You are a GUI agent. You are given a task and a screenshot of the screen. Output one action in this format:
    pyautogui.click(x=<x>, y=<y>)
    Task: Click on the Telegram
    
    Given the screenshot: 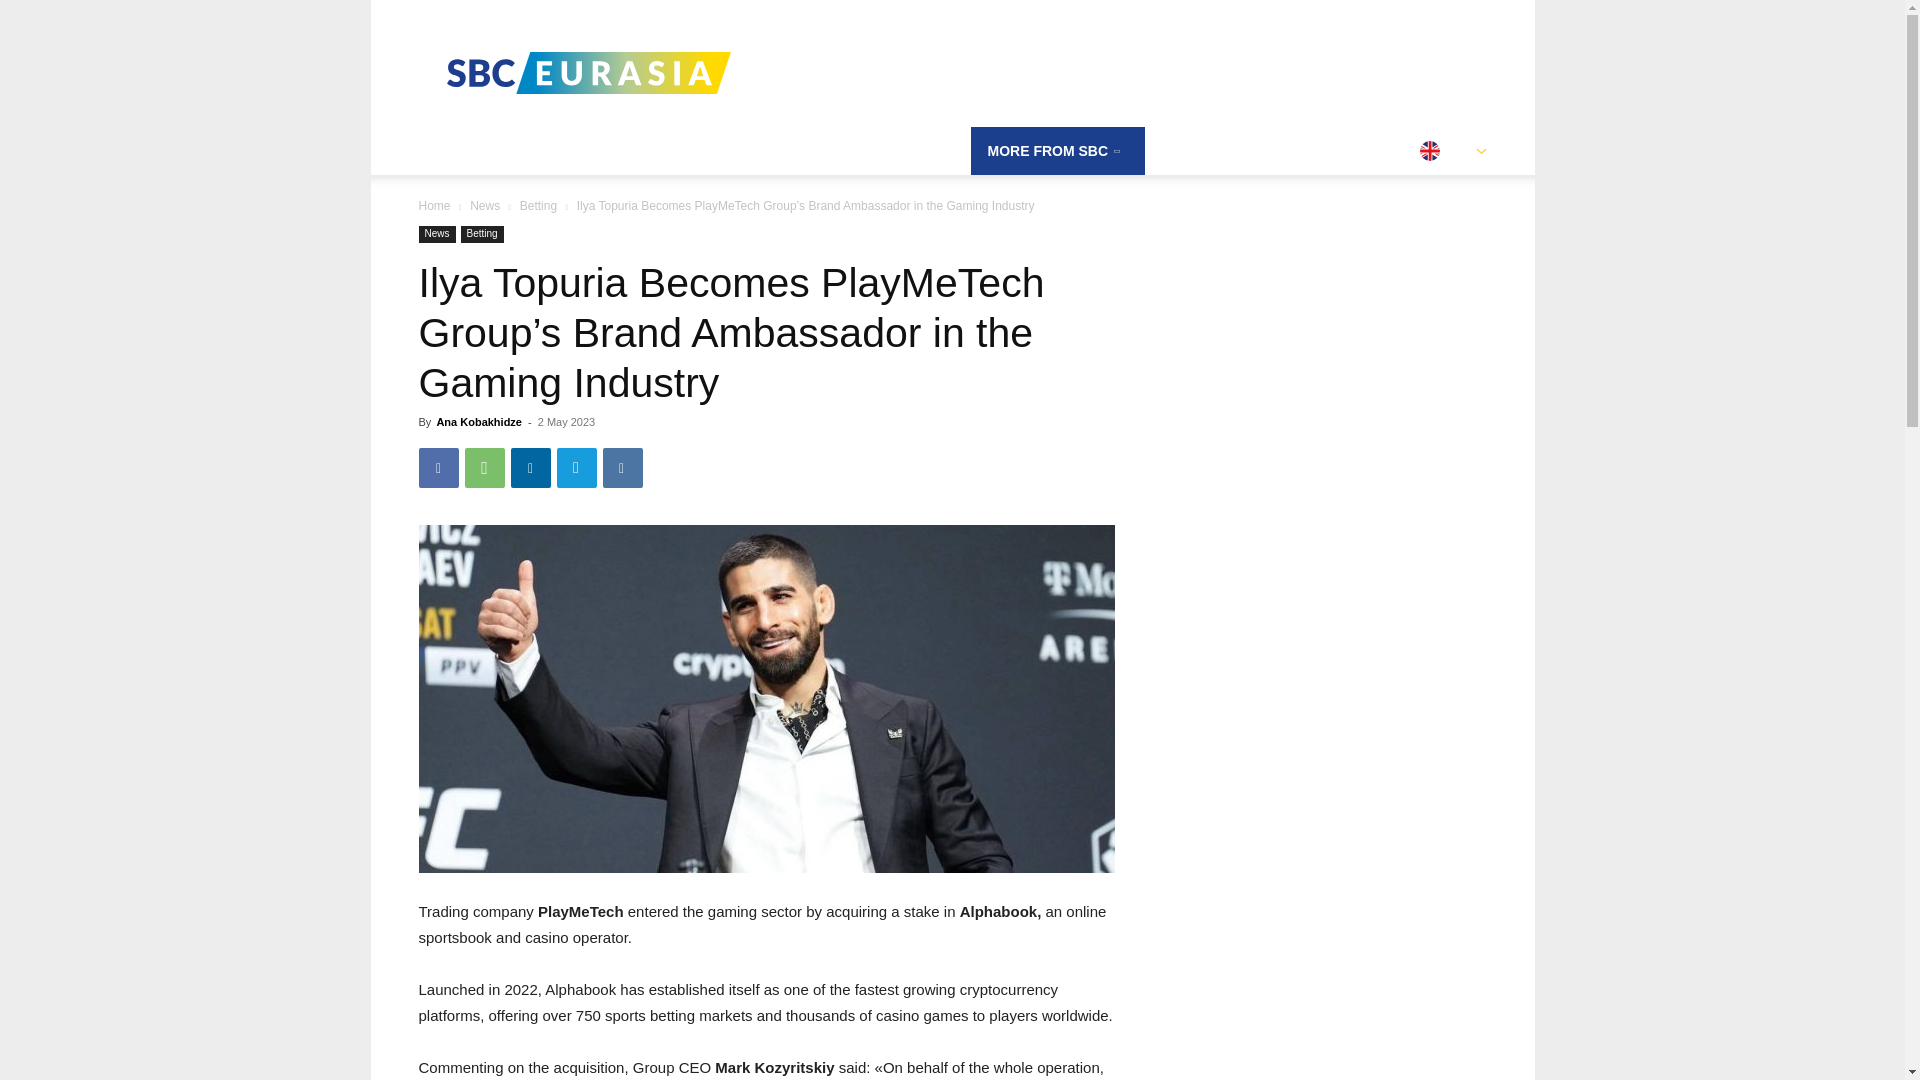 What is the action you would take?
    pyautogui.click(x=576, y=468)
    